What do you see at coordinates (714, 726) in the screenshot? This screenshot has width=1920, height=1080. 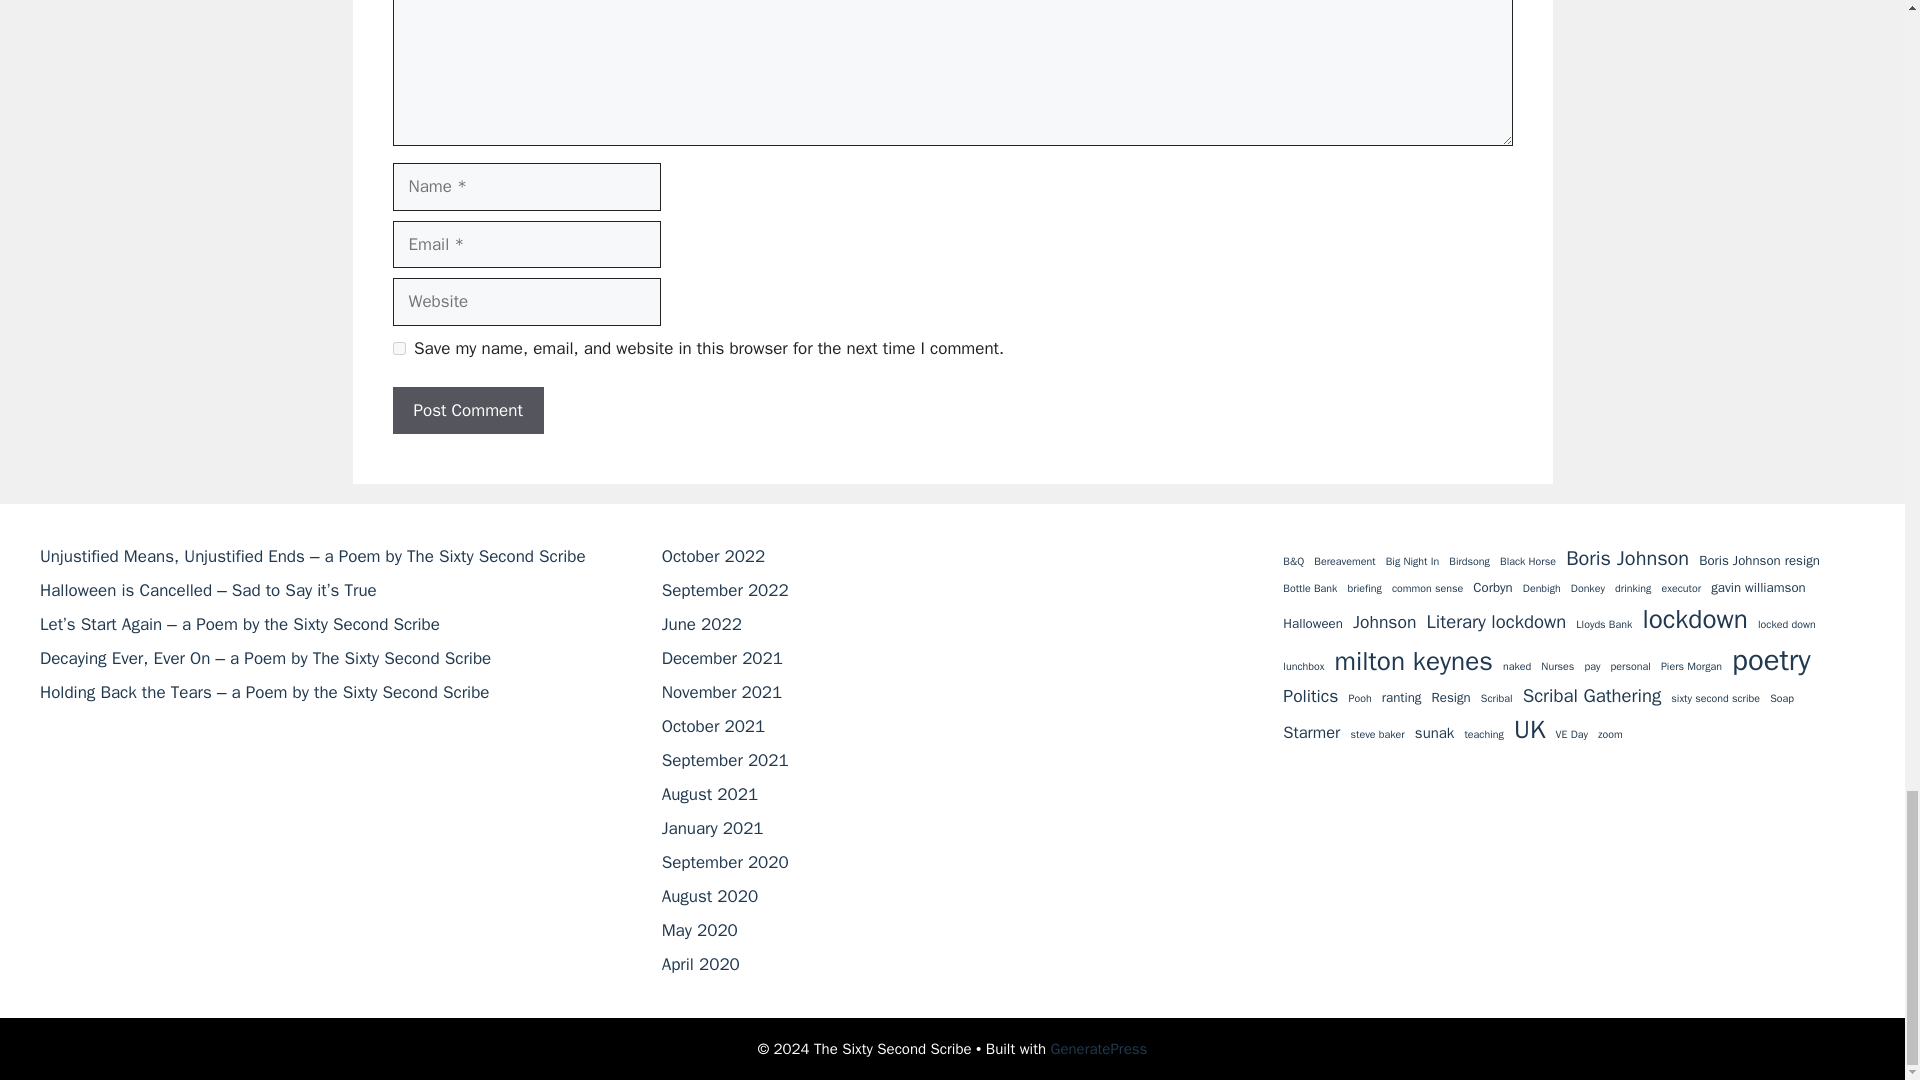 I see `October 2021` at bounding box center [714, 726].